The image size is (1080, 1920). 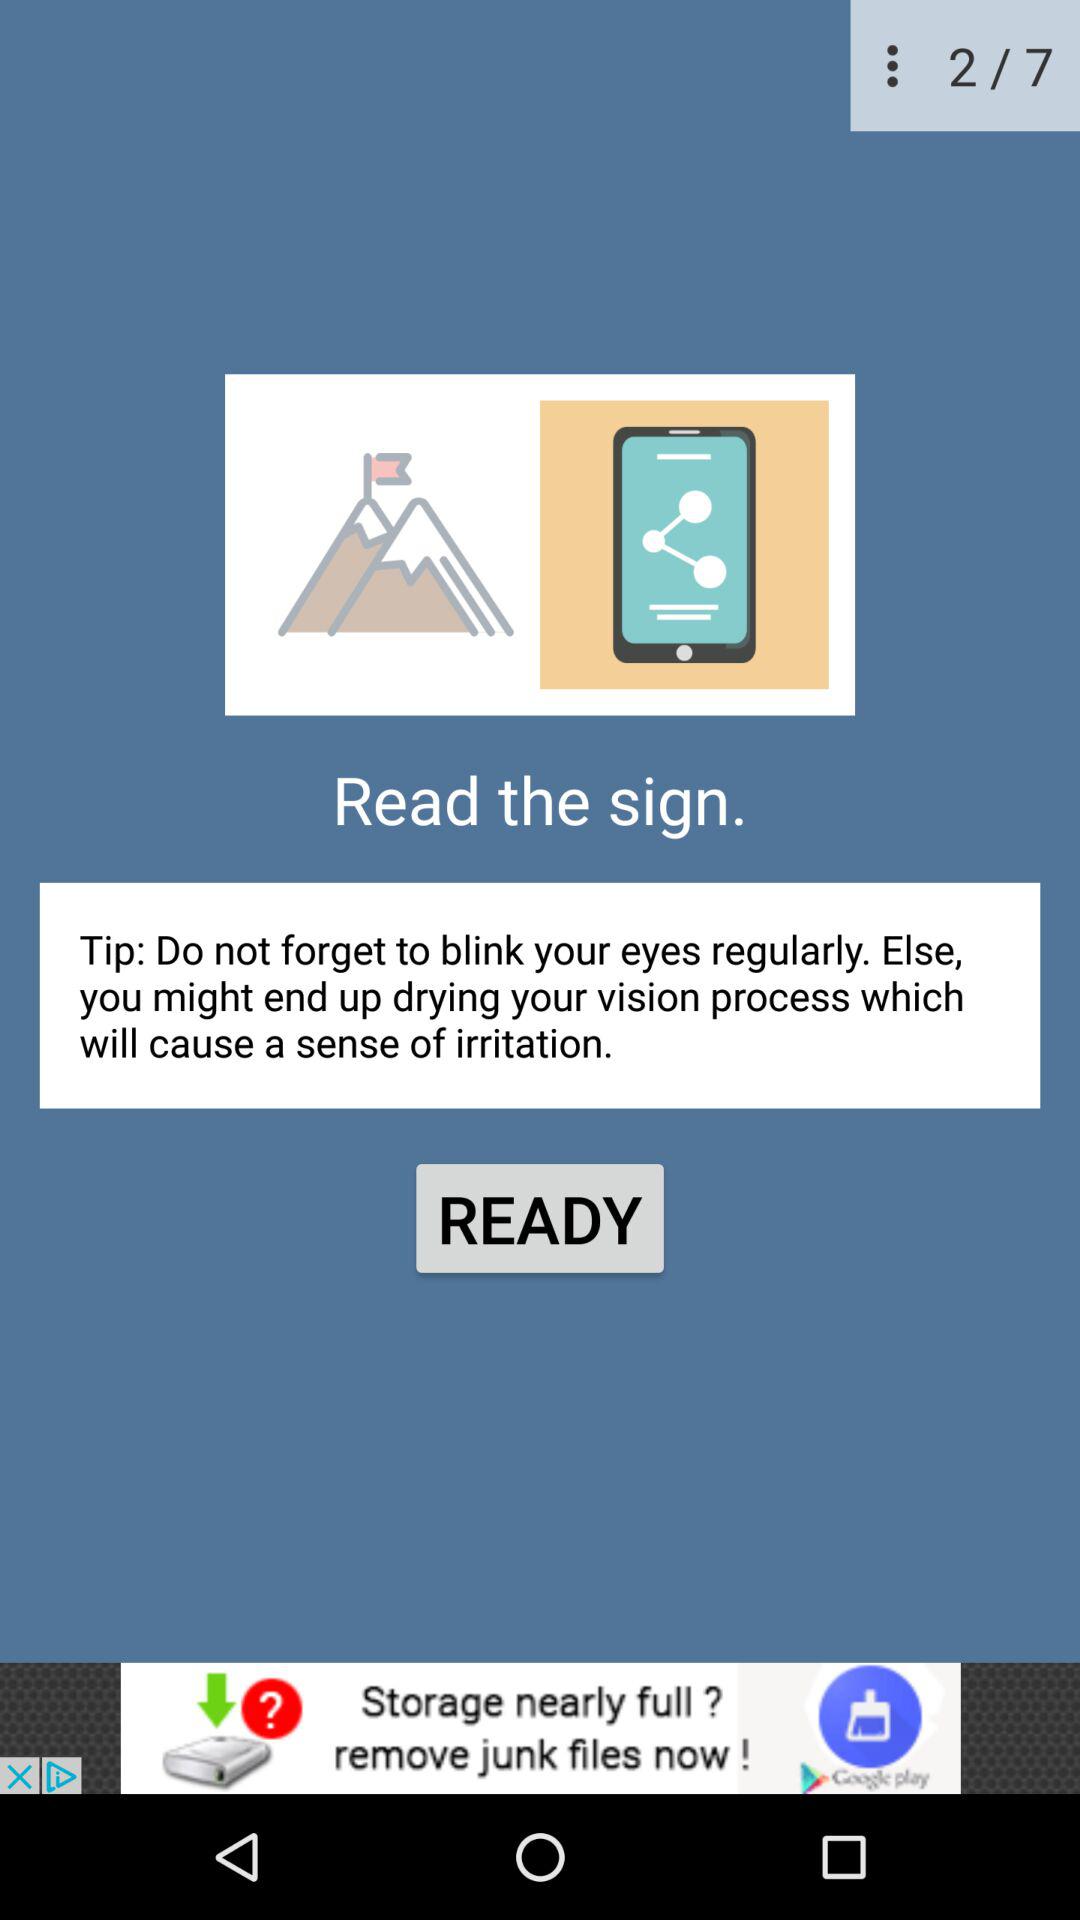 What do you see at coordinates (540, 1728) in the screenshot?
I see `advertisement button` at bounding box center [540, 1728].